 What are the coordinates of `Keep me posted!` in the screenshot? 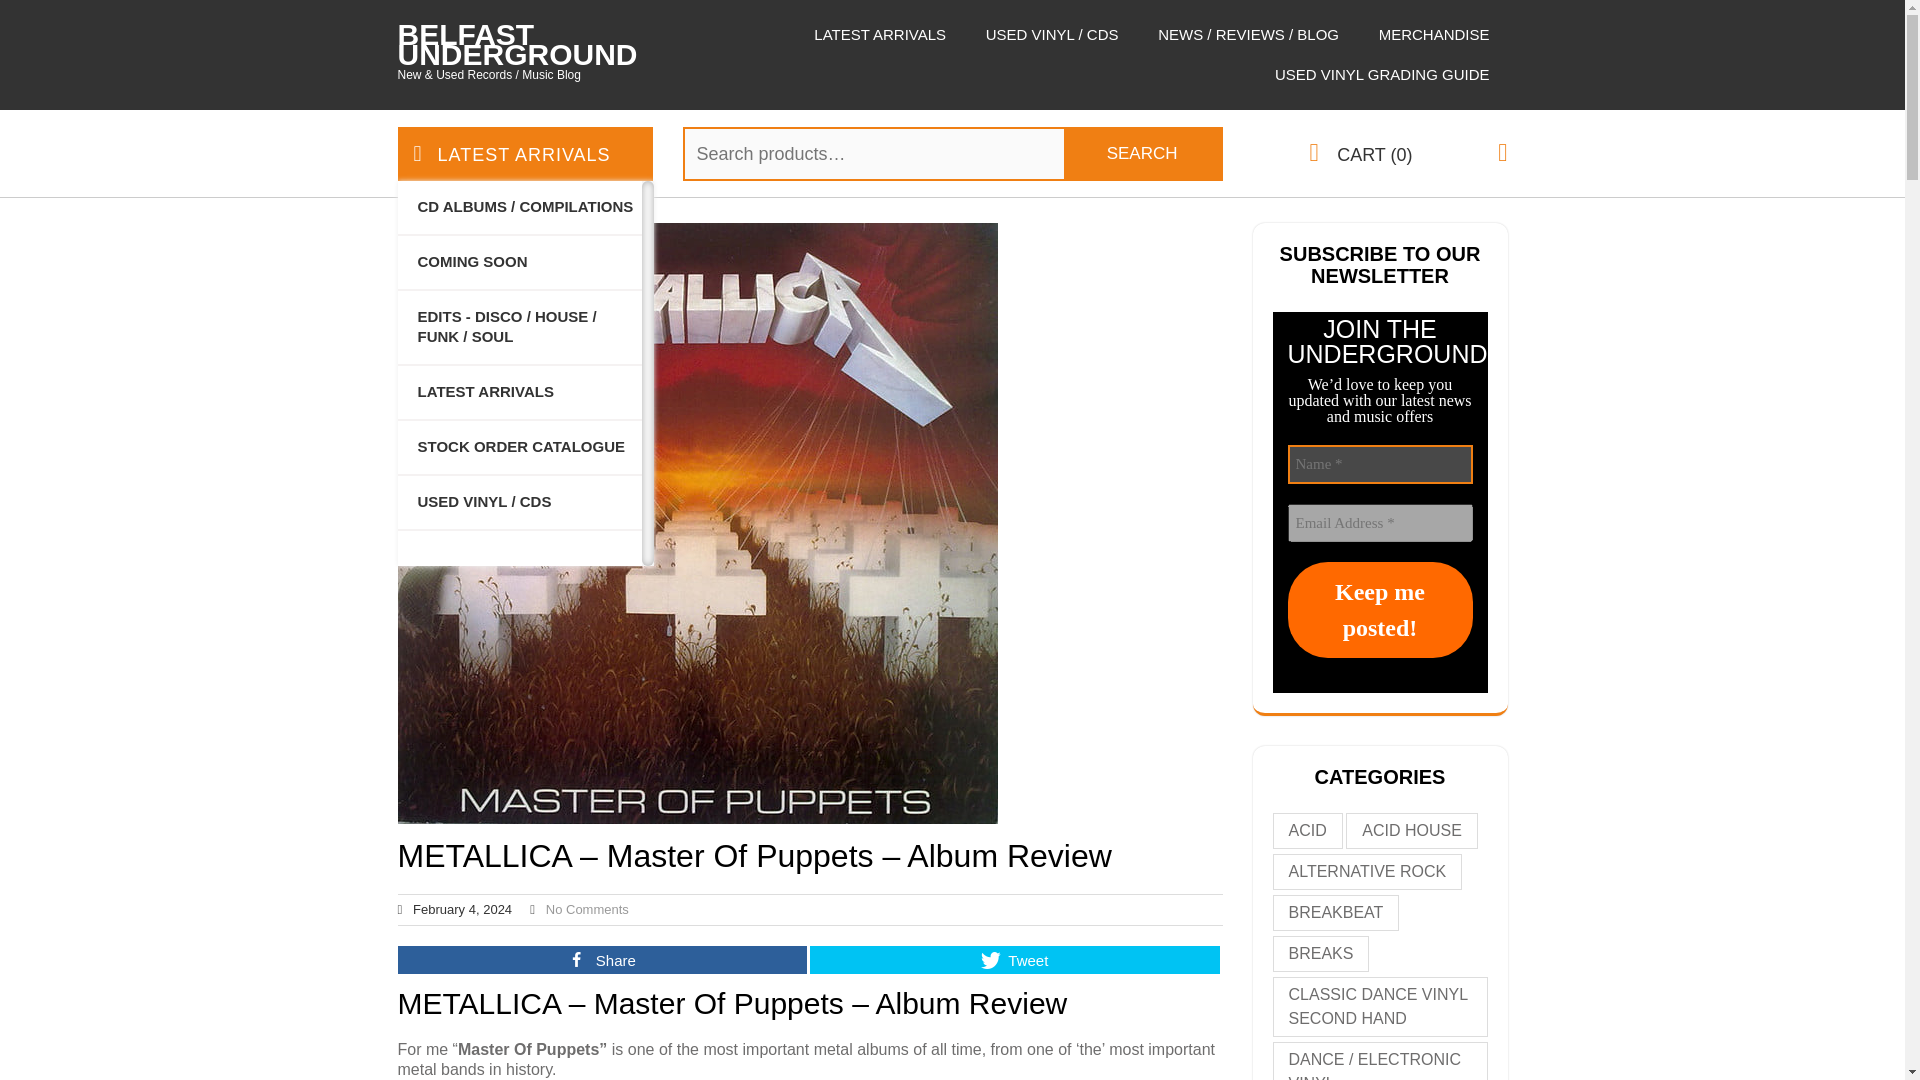 It's located at (1380, 609).